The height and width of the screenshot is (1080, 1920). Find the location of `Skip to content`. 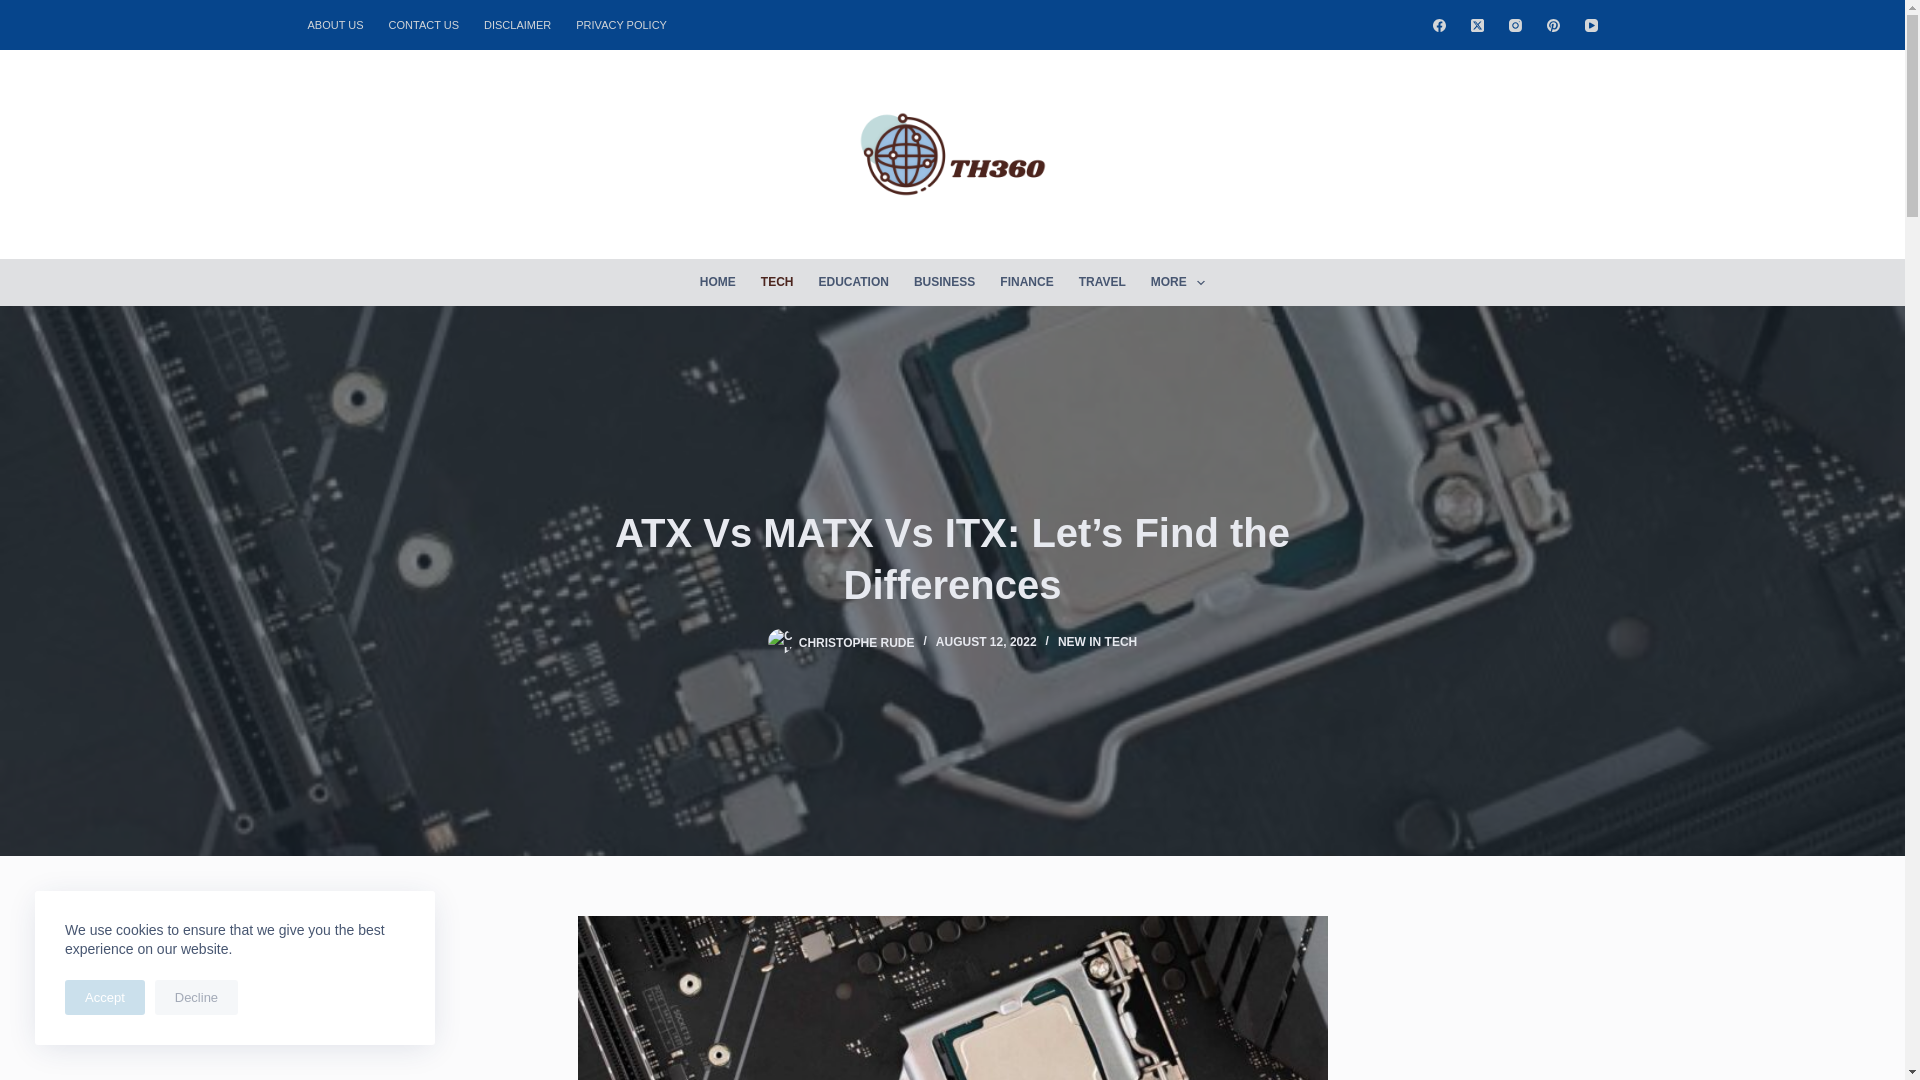

Skip to content is located at coordinates (20, 10).